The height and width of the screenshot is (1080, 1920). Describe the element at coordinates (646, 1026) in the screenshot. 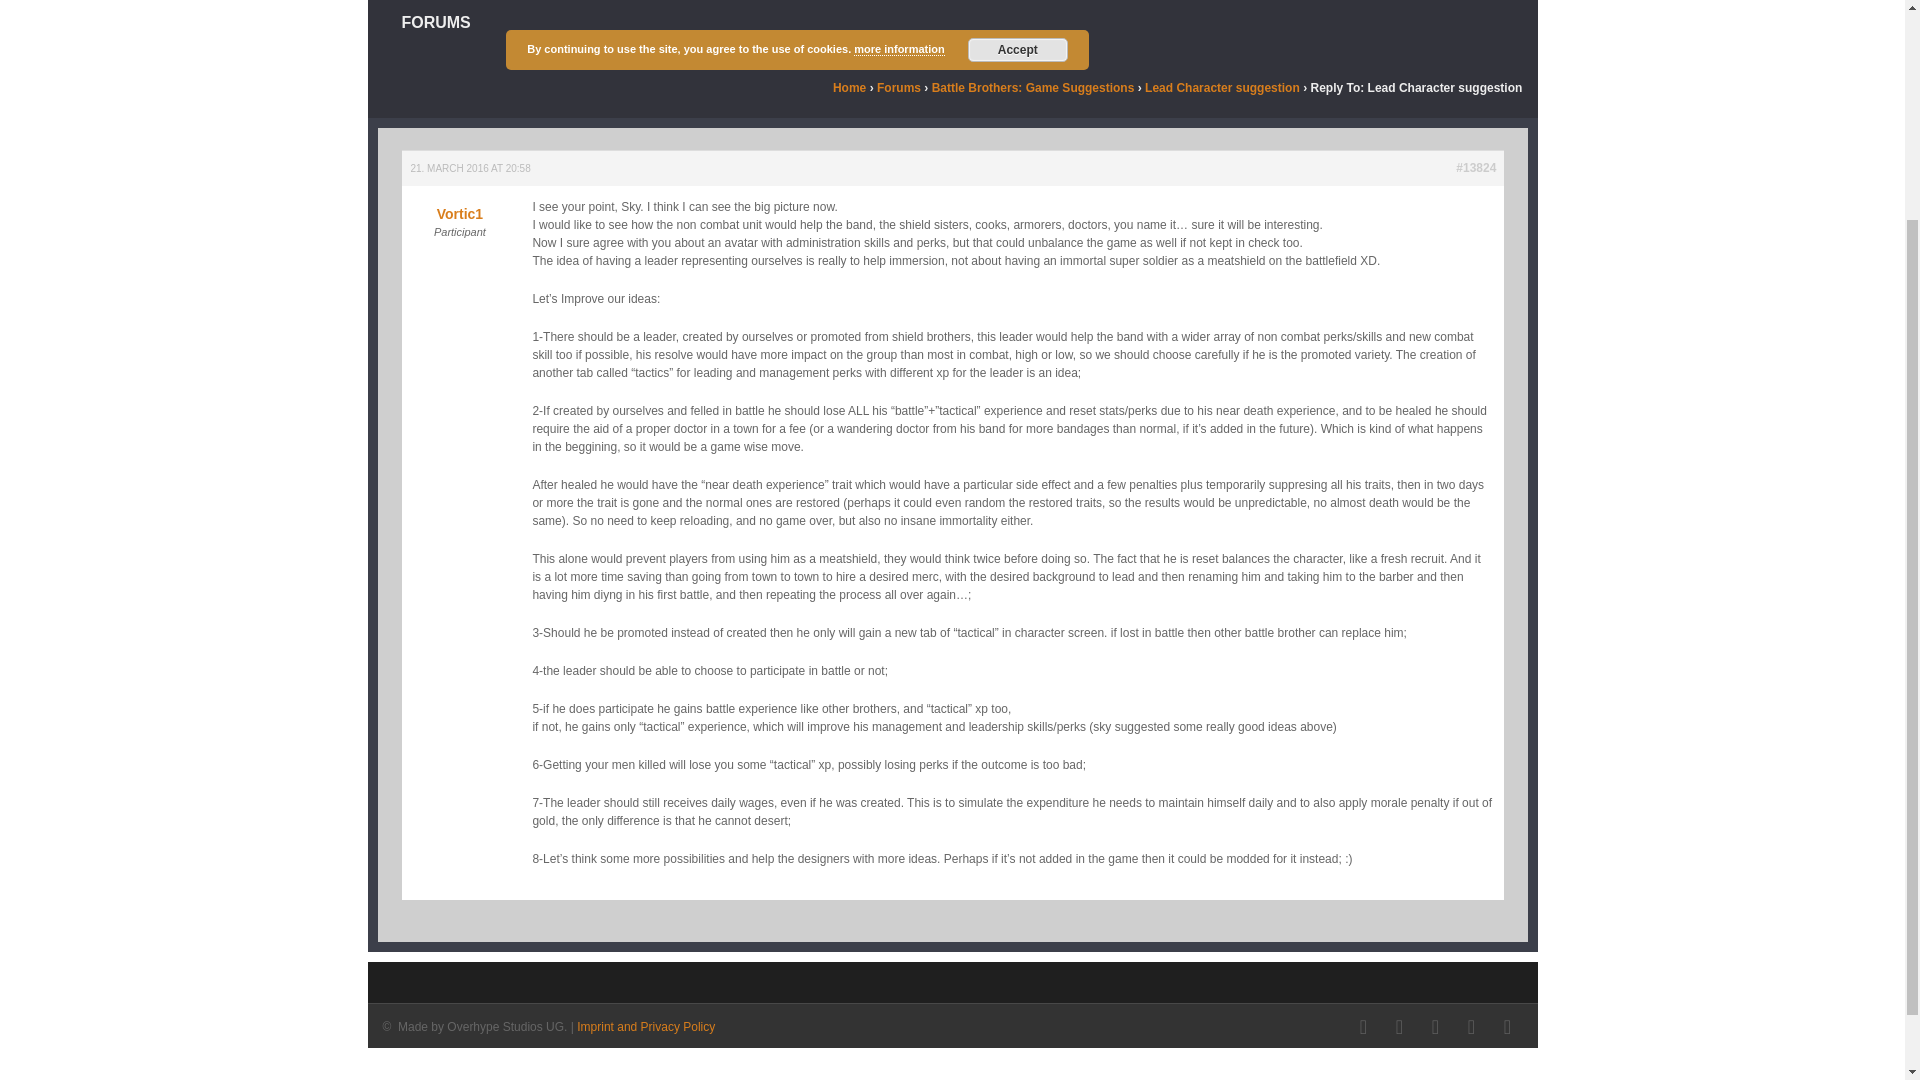

I see `Imprint and Privacy Policy` at that location.